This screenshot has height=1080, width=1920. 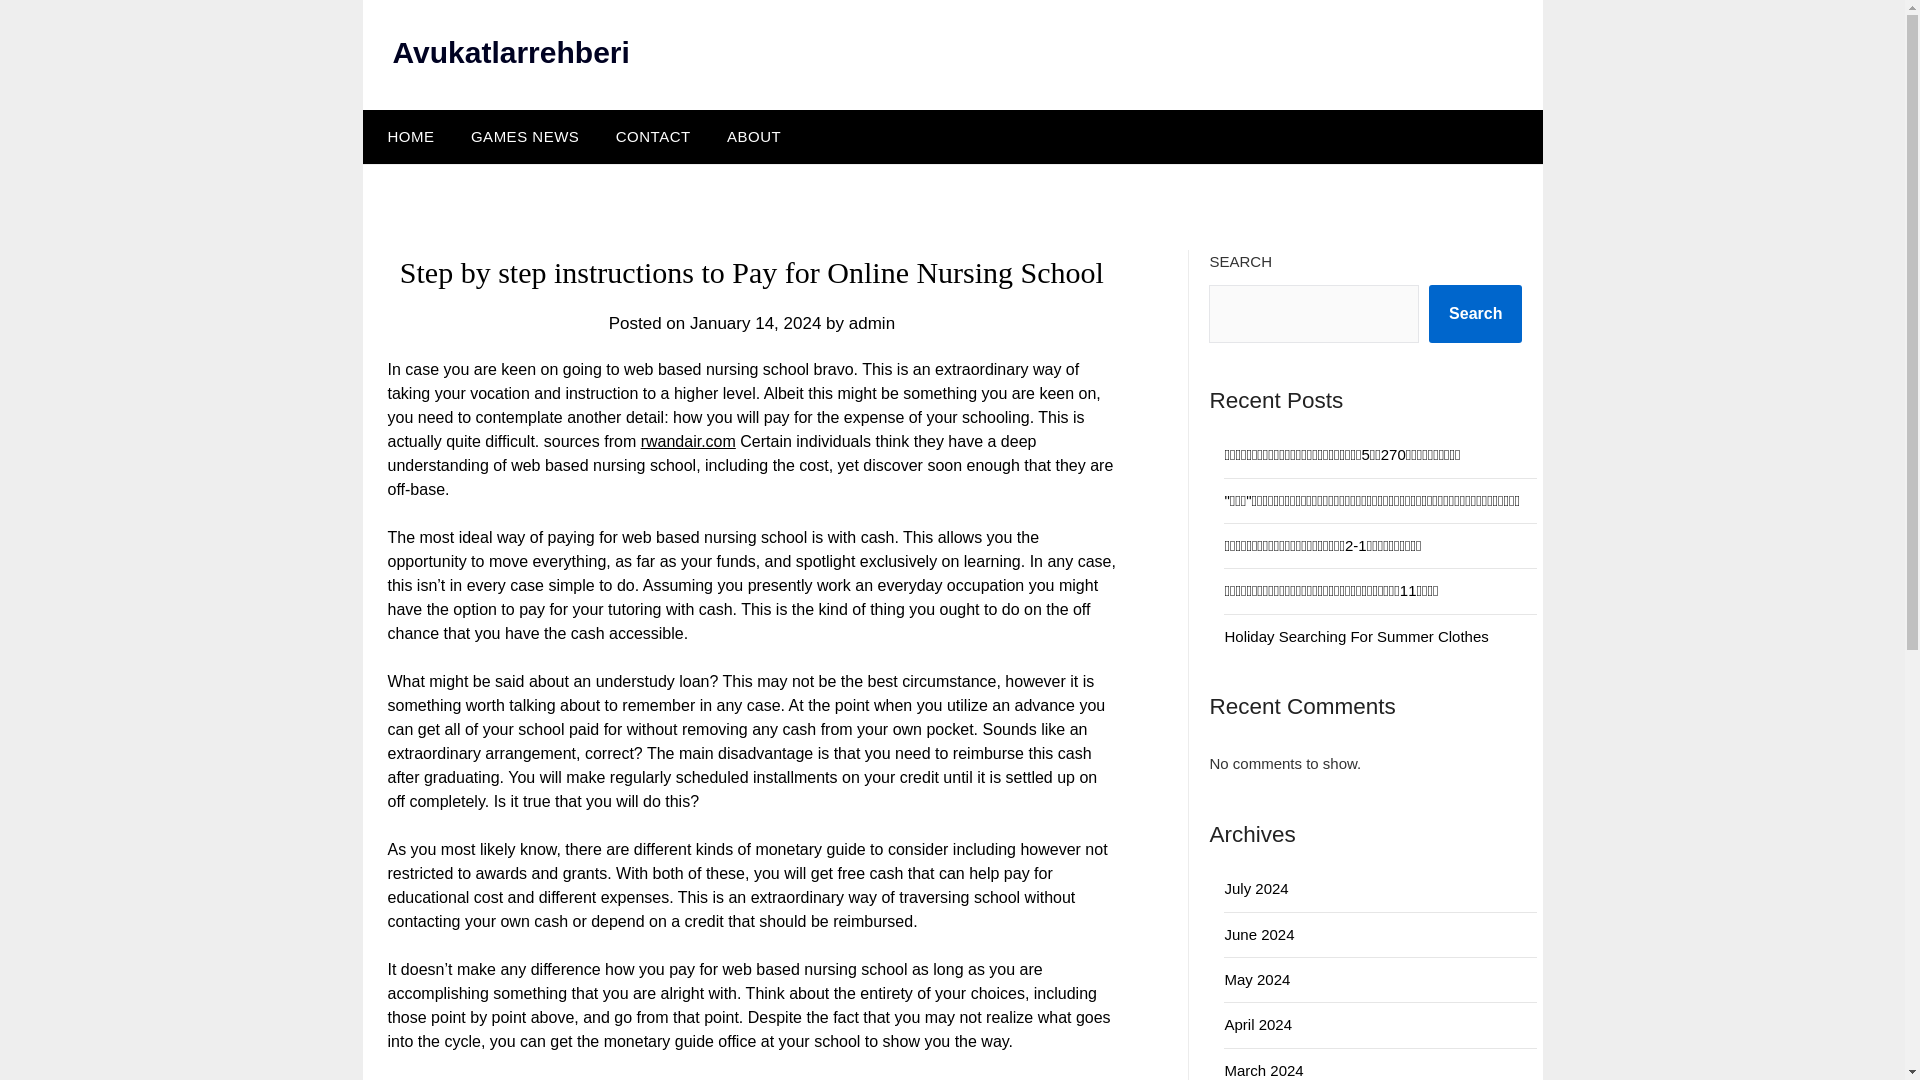 What do you see at coordinates (755, 323) in the screenshot?
I see `January 14, 2024` at bounding box center [755, 323].